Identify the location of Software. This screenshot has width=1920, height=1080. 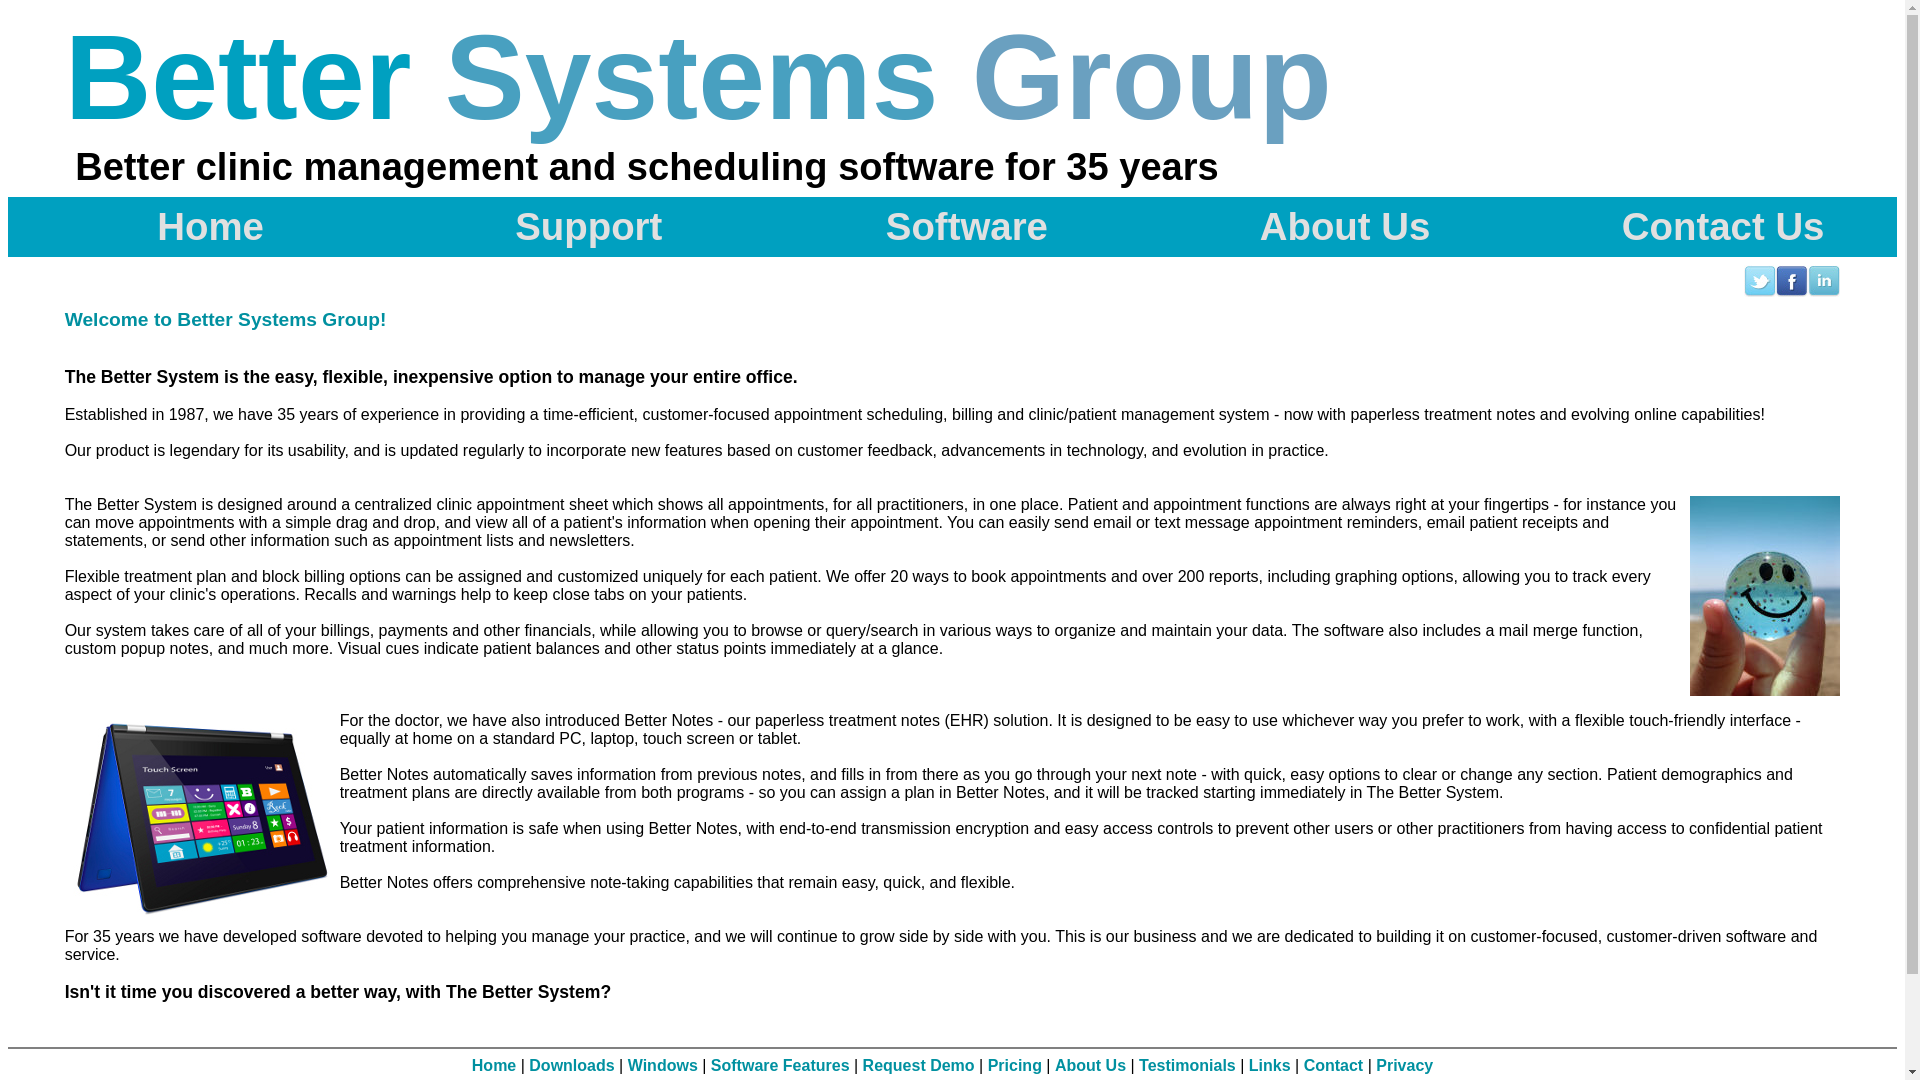
(952, 227).